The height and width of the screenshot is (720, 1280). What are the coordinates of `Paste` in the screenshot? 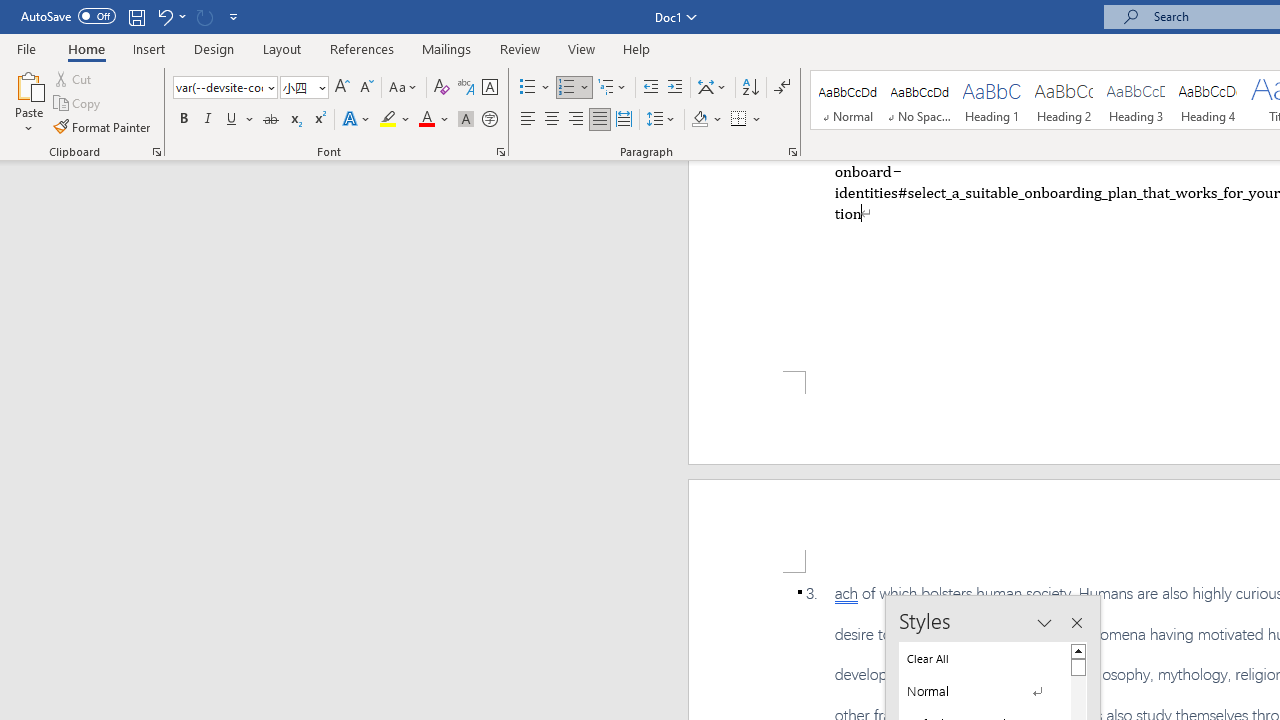 It's located at (28, 102).